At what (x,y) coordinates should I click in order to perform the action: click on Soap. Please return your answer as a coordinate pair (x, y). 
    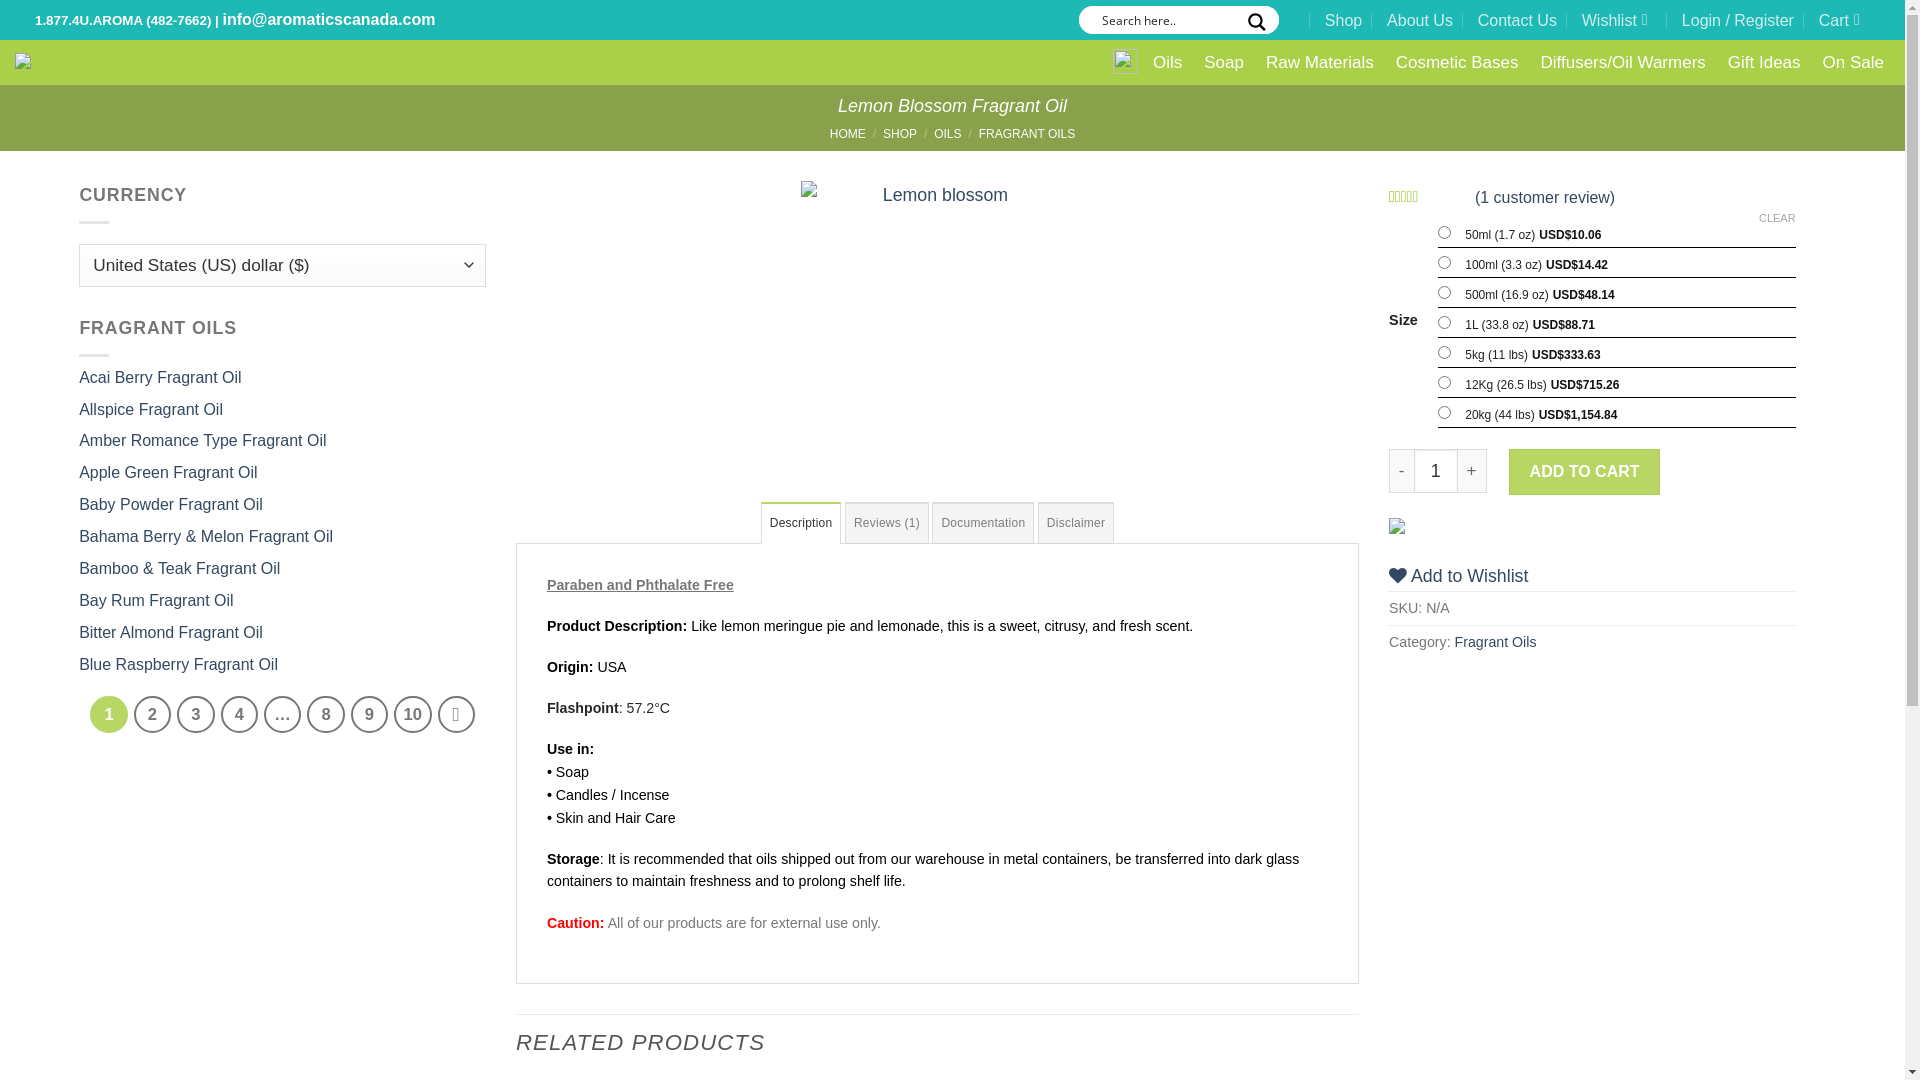
    Looking at the image, I should click on (1224, 62).